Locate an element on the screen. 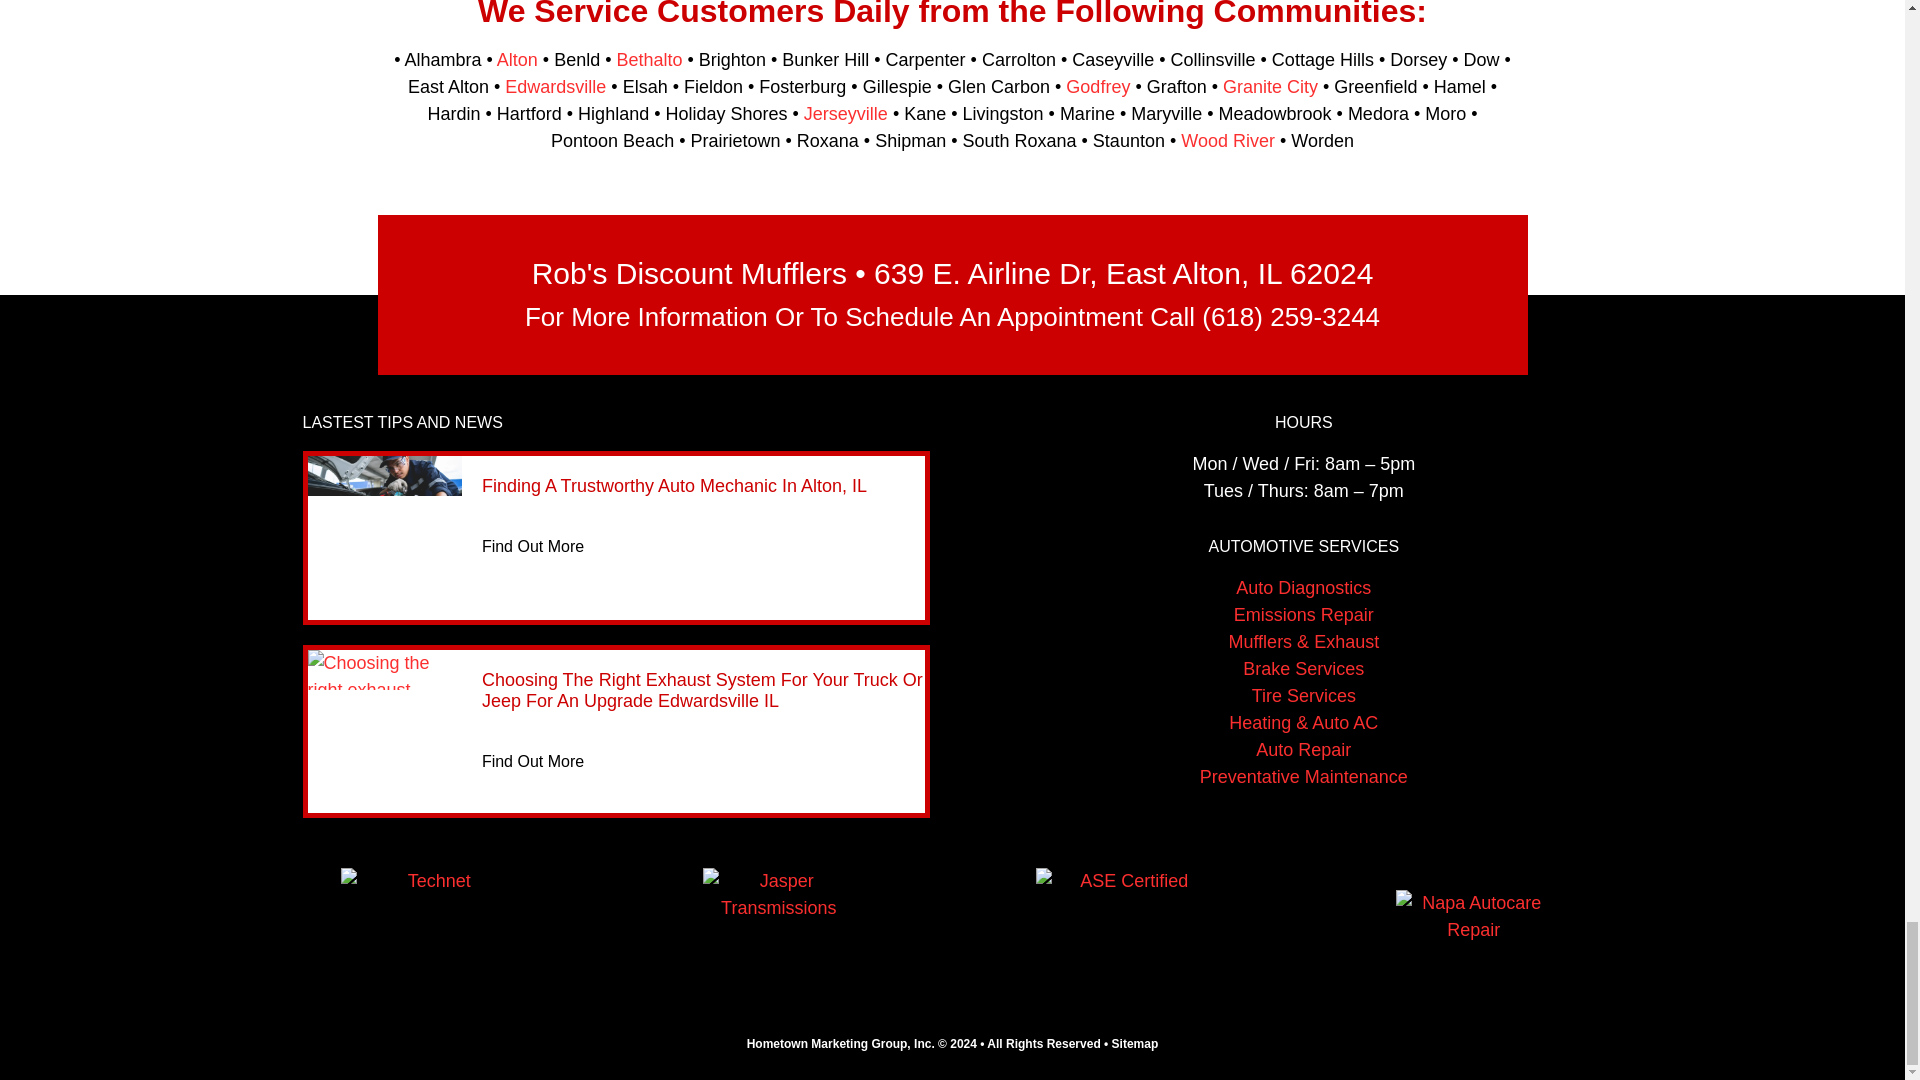  Wood River is located at coordinates (1227, 140).